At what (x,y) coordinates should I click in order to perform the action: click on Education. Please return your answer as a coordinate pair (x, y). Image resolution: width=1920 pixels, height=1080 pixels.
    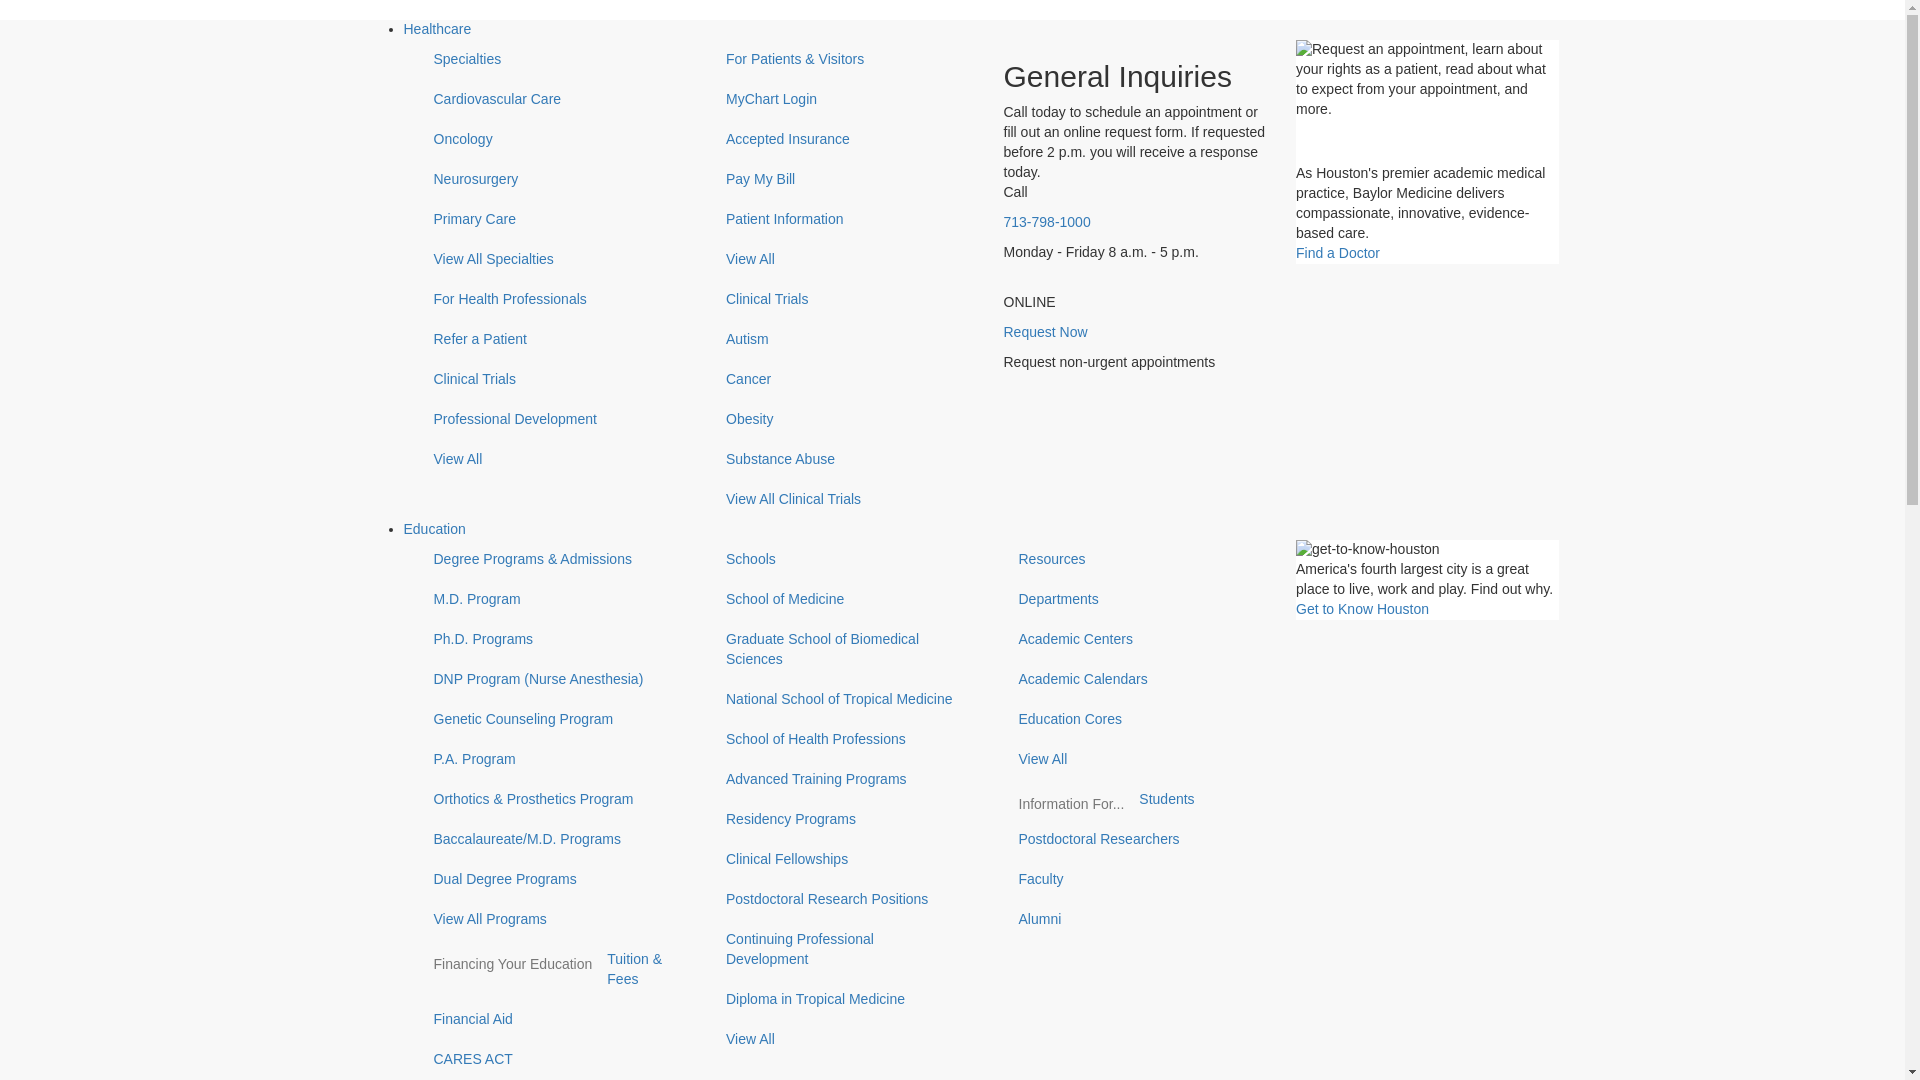
    Looking at the image, I should click on (434, 528).